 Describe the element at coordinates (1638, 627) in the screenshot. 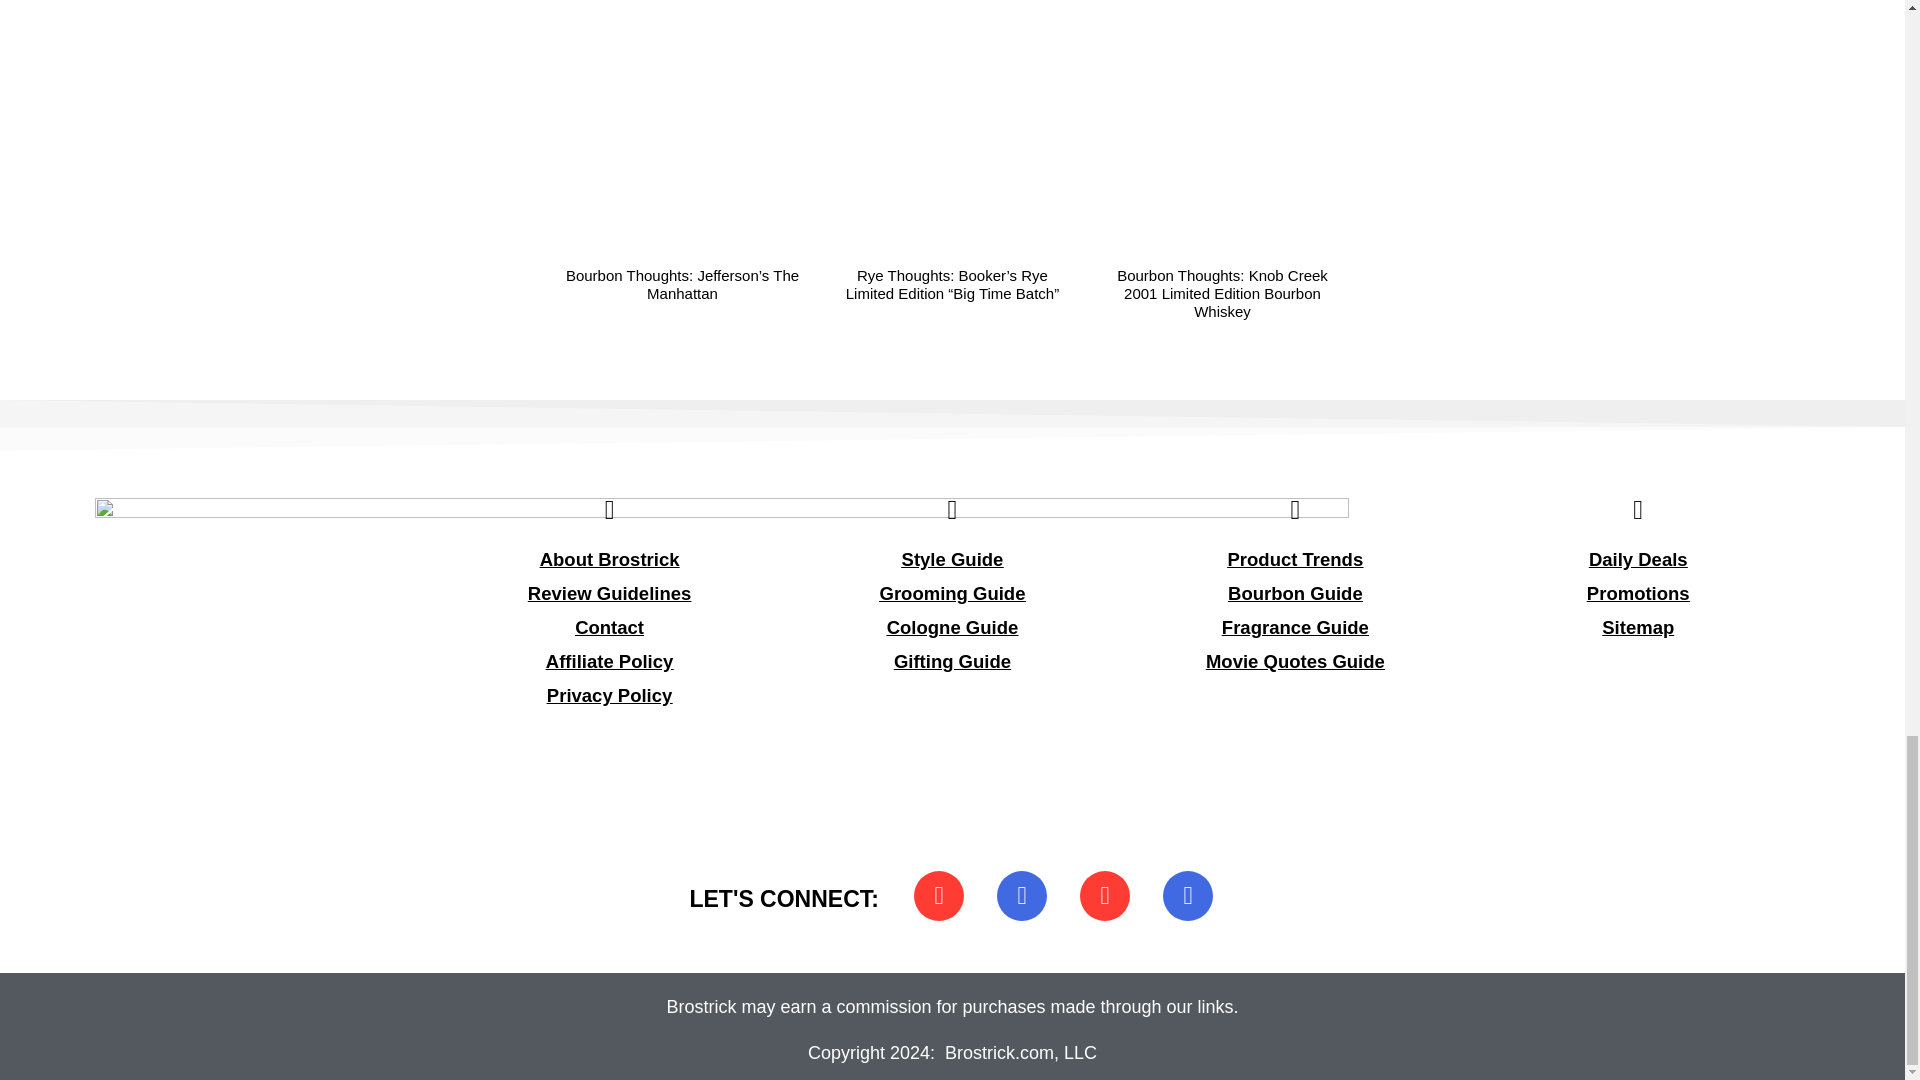

I see `Sitemap` at that location.